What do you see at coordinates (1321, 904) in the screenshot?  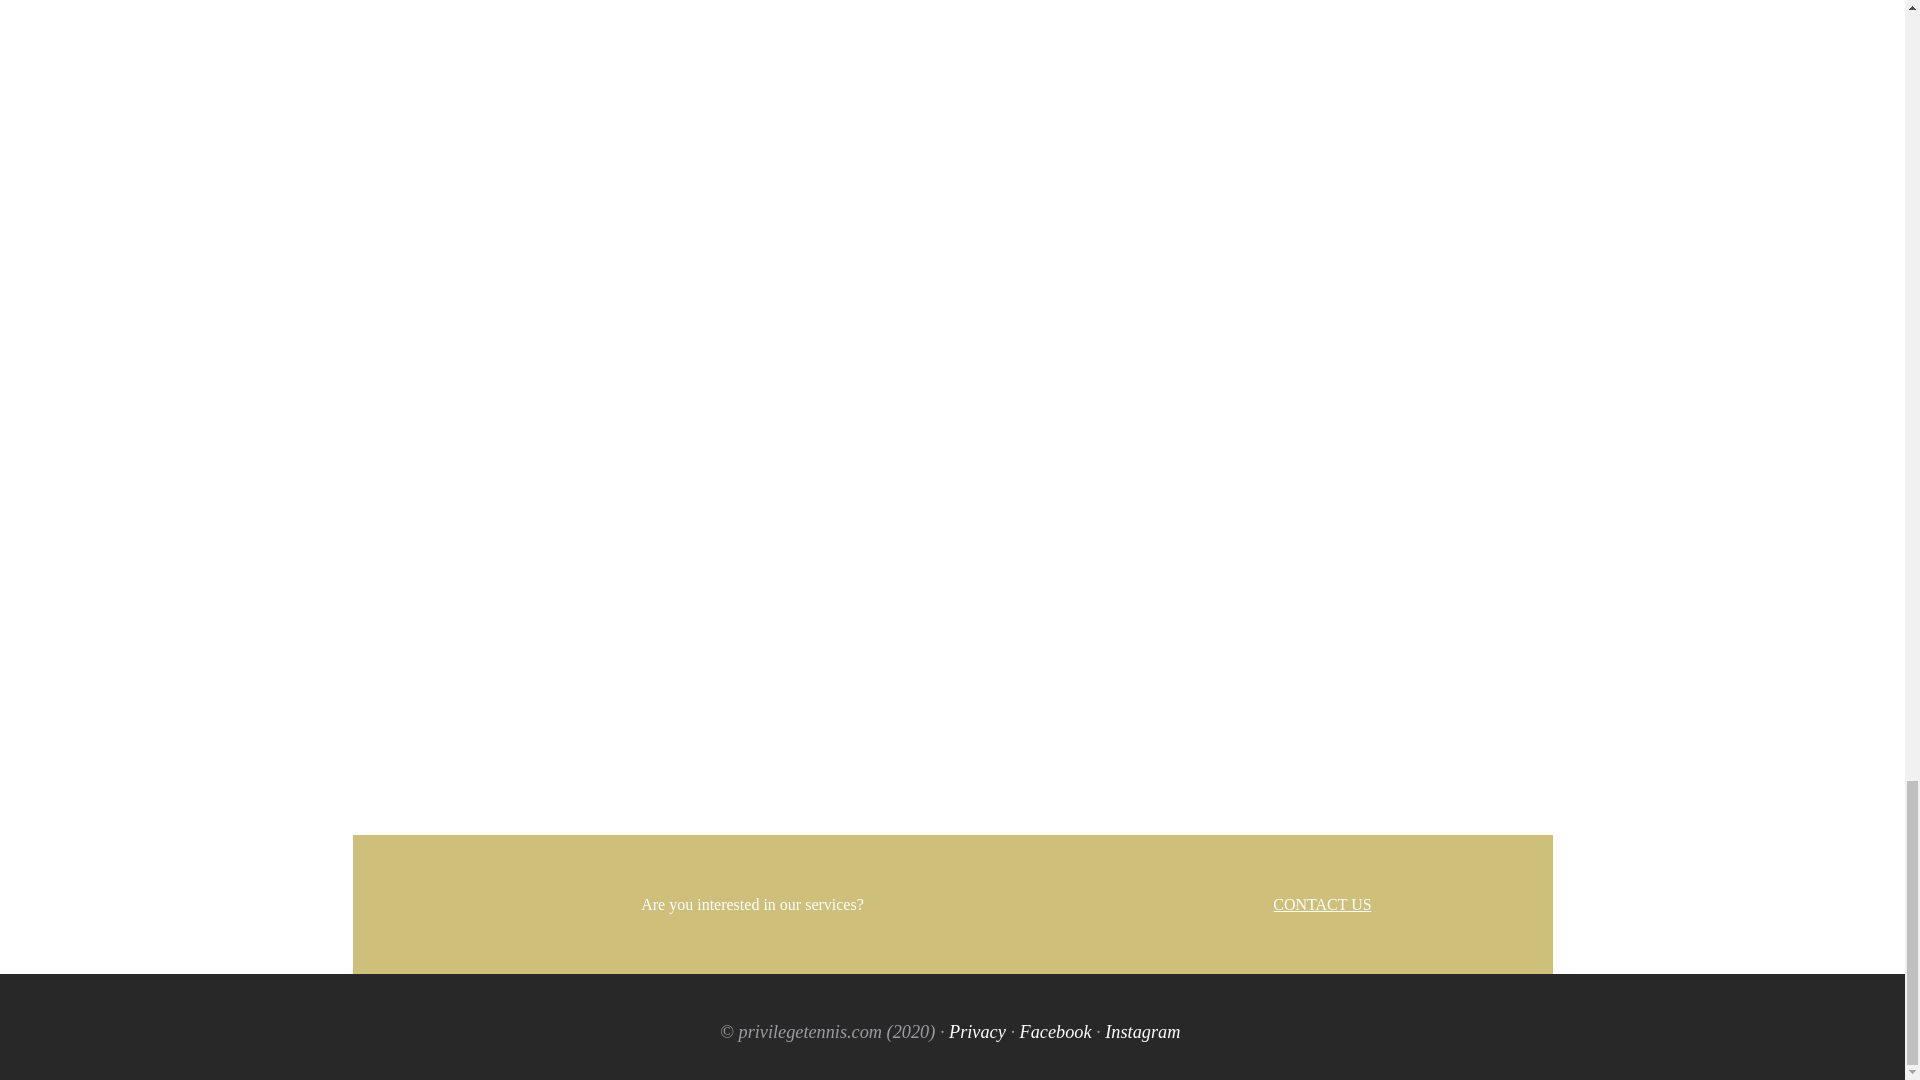 I see `CONTACT US` at bounding box center [1321, 904].